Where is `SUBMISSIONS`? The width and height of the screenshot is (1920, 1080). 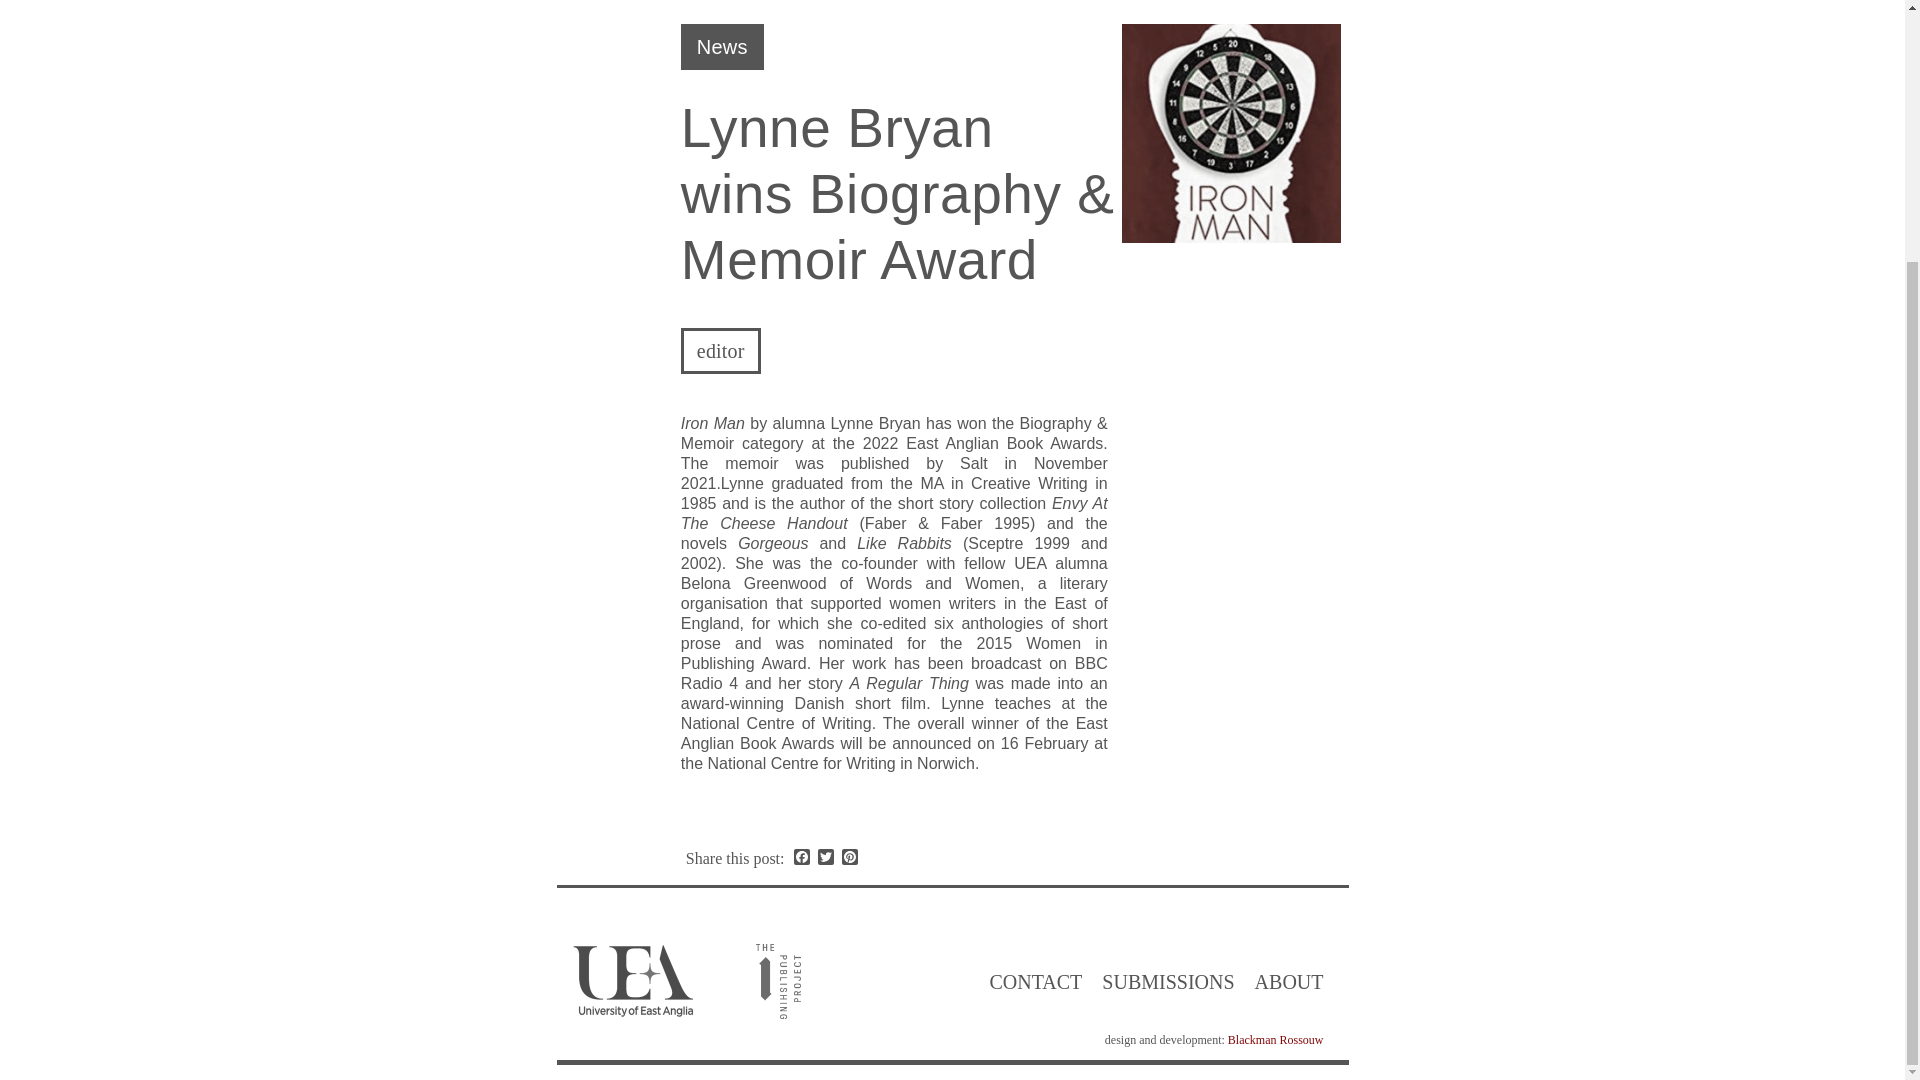
SUBMISSIONS is located at coordinates (1168, 982).